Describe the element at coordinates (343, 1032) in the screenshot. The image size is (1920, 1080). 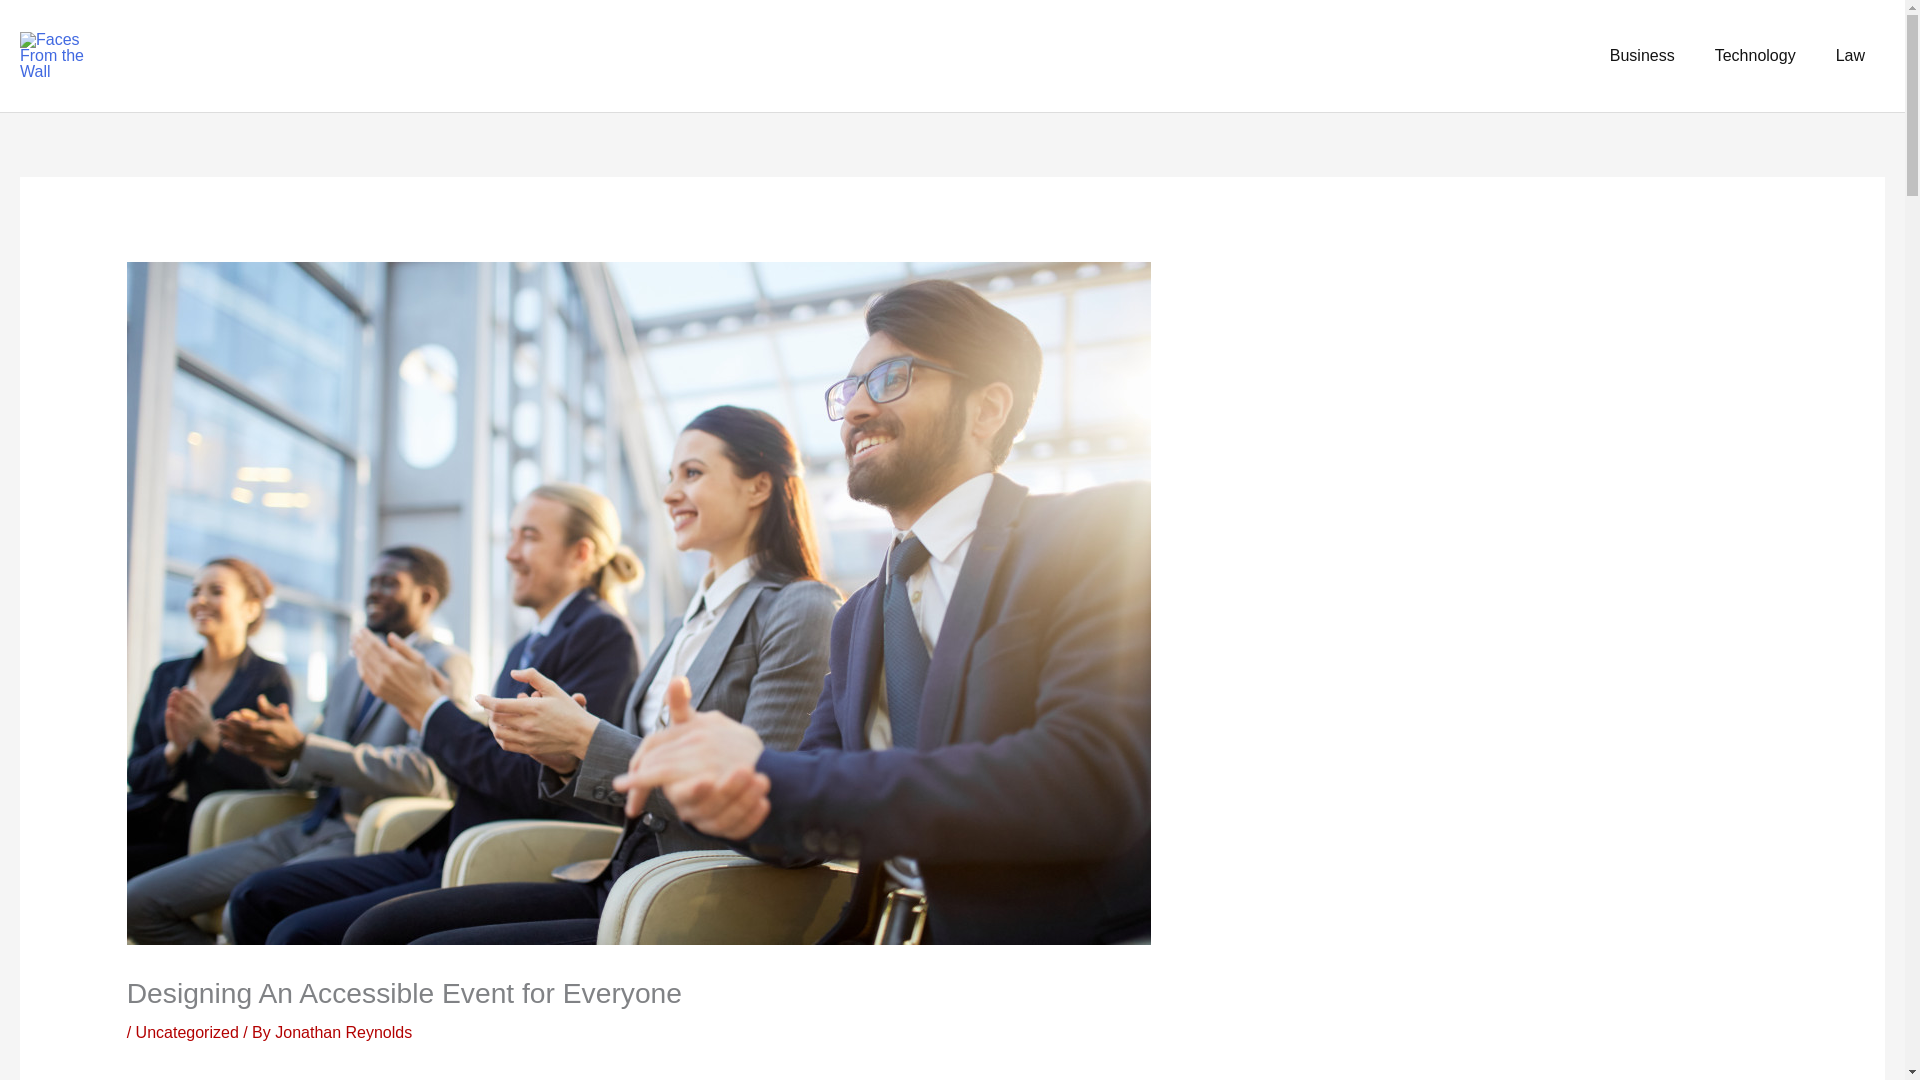
I see `View all posts by Jonathan Reynolds` at that location.